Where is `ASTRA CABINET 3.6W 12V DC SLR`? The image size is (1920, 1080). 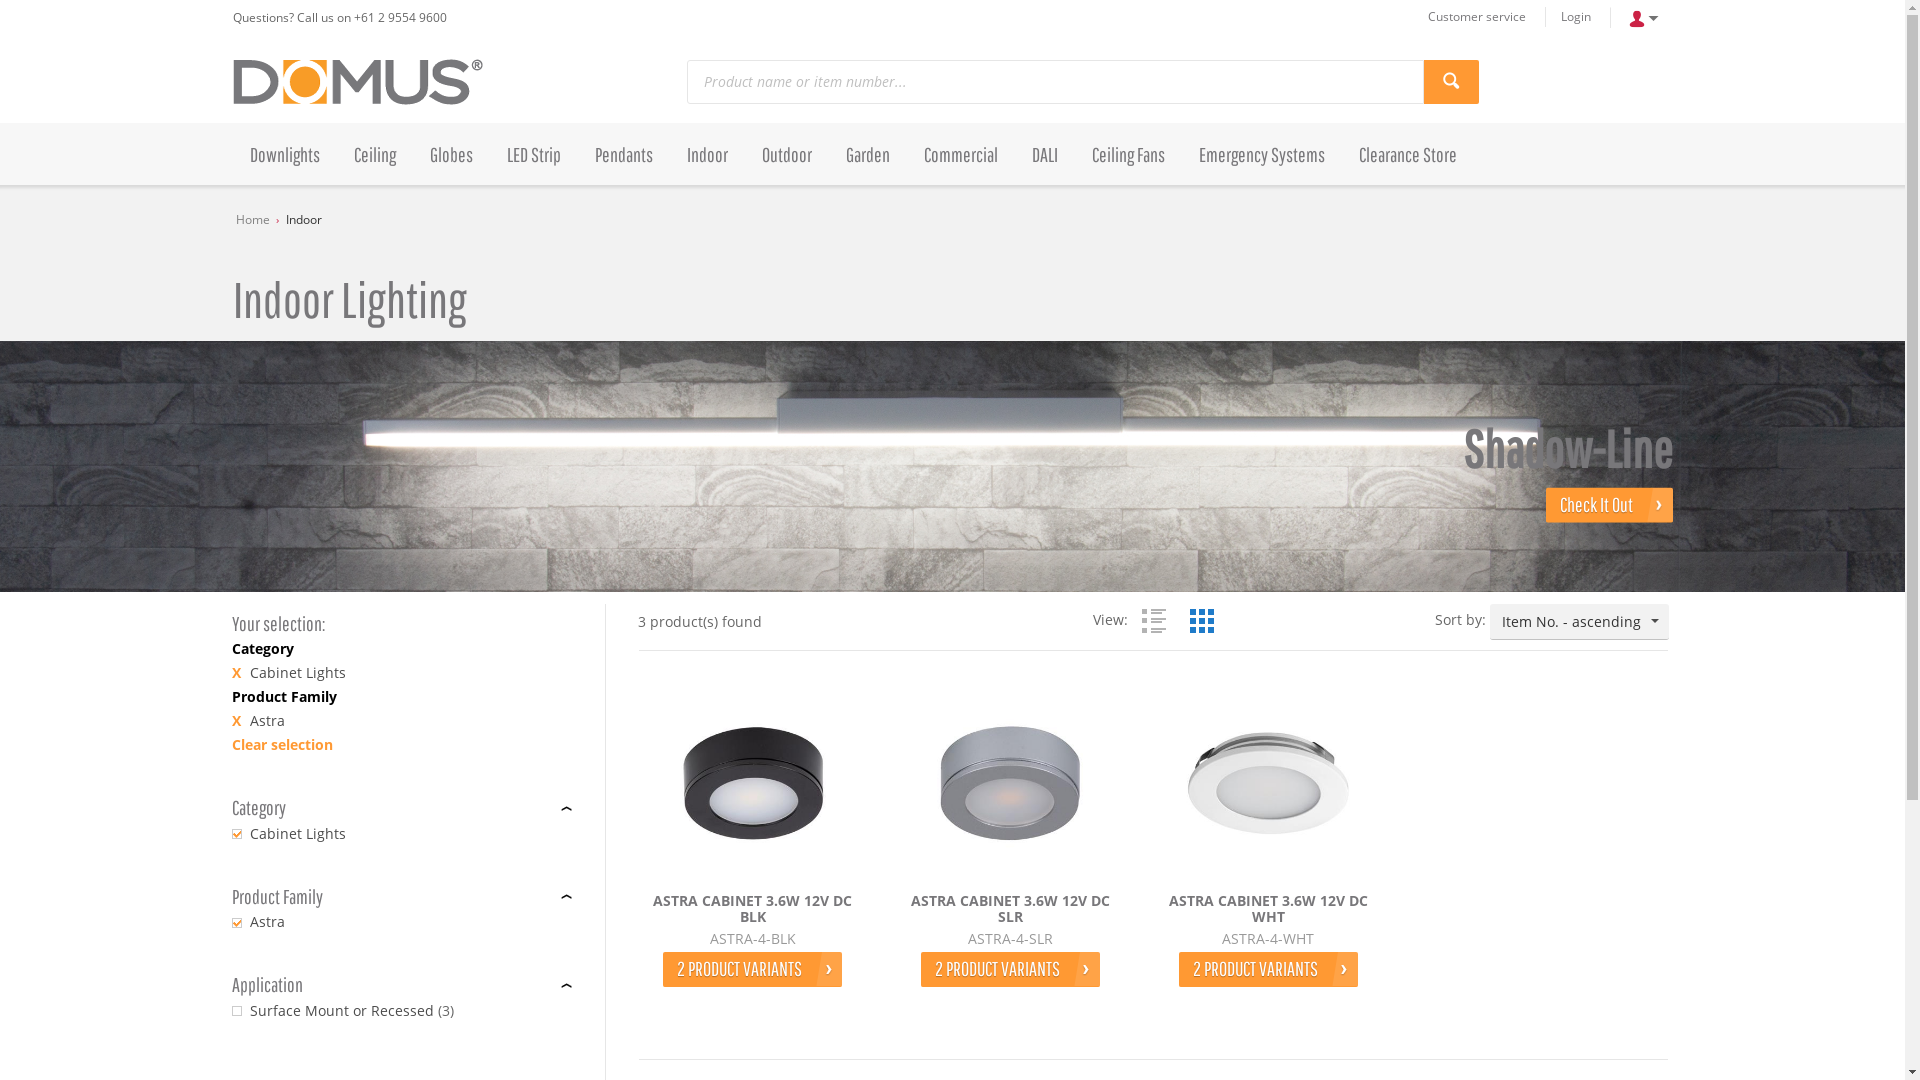
ASTRA CABINET 3.6W 12V DC SLR is located at coordinates (1010, 910).